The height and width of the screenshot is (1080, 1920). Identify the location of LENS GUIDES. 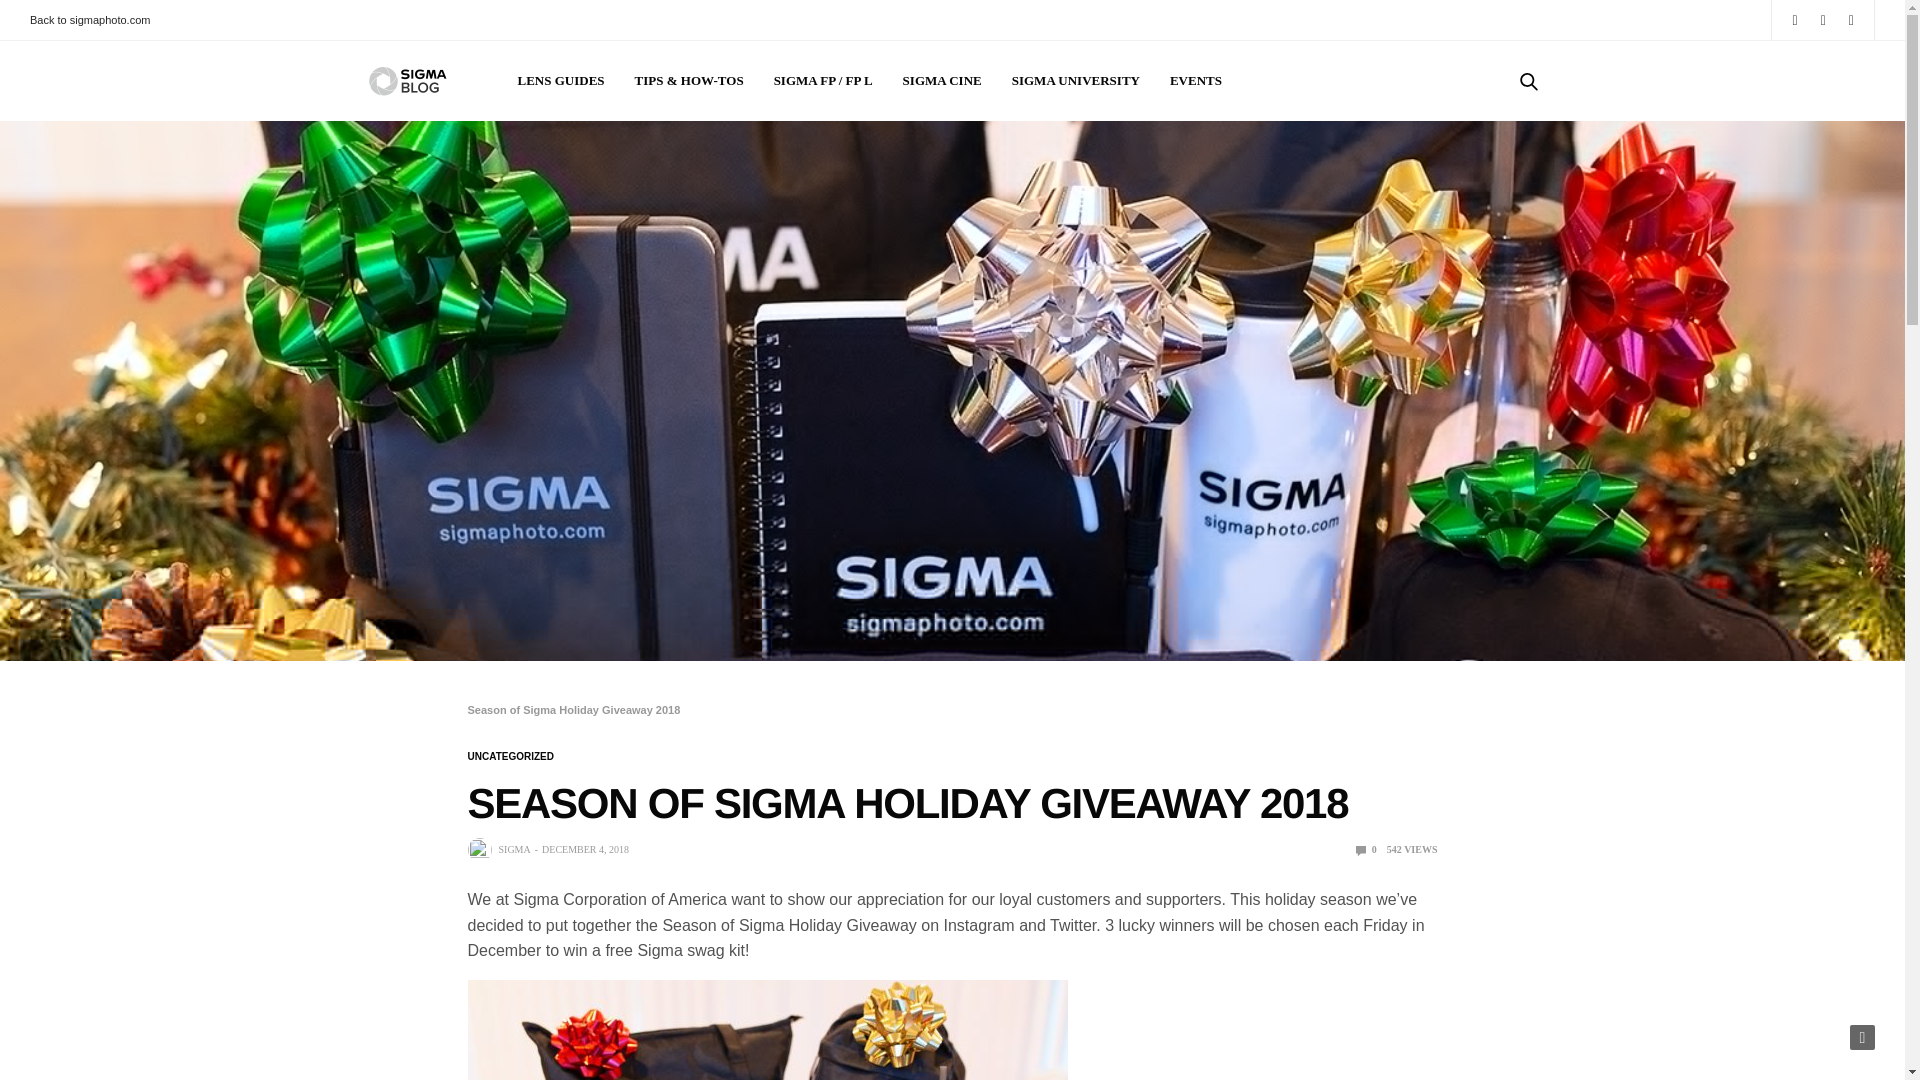
(561, 81).